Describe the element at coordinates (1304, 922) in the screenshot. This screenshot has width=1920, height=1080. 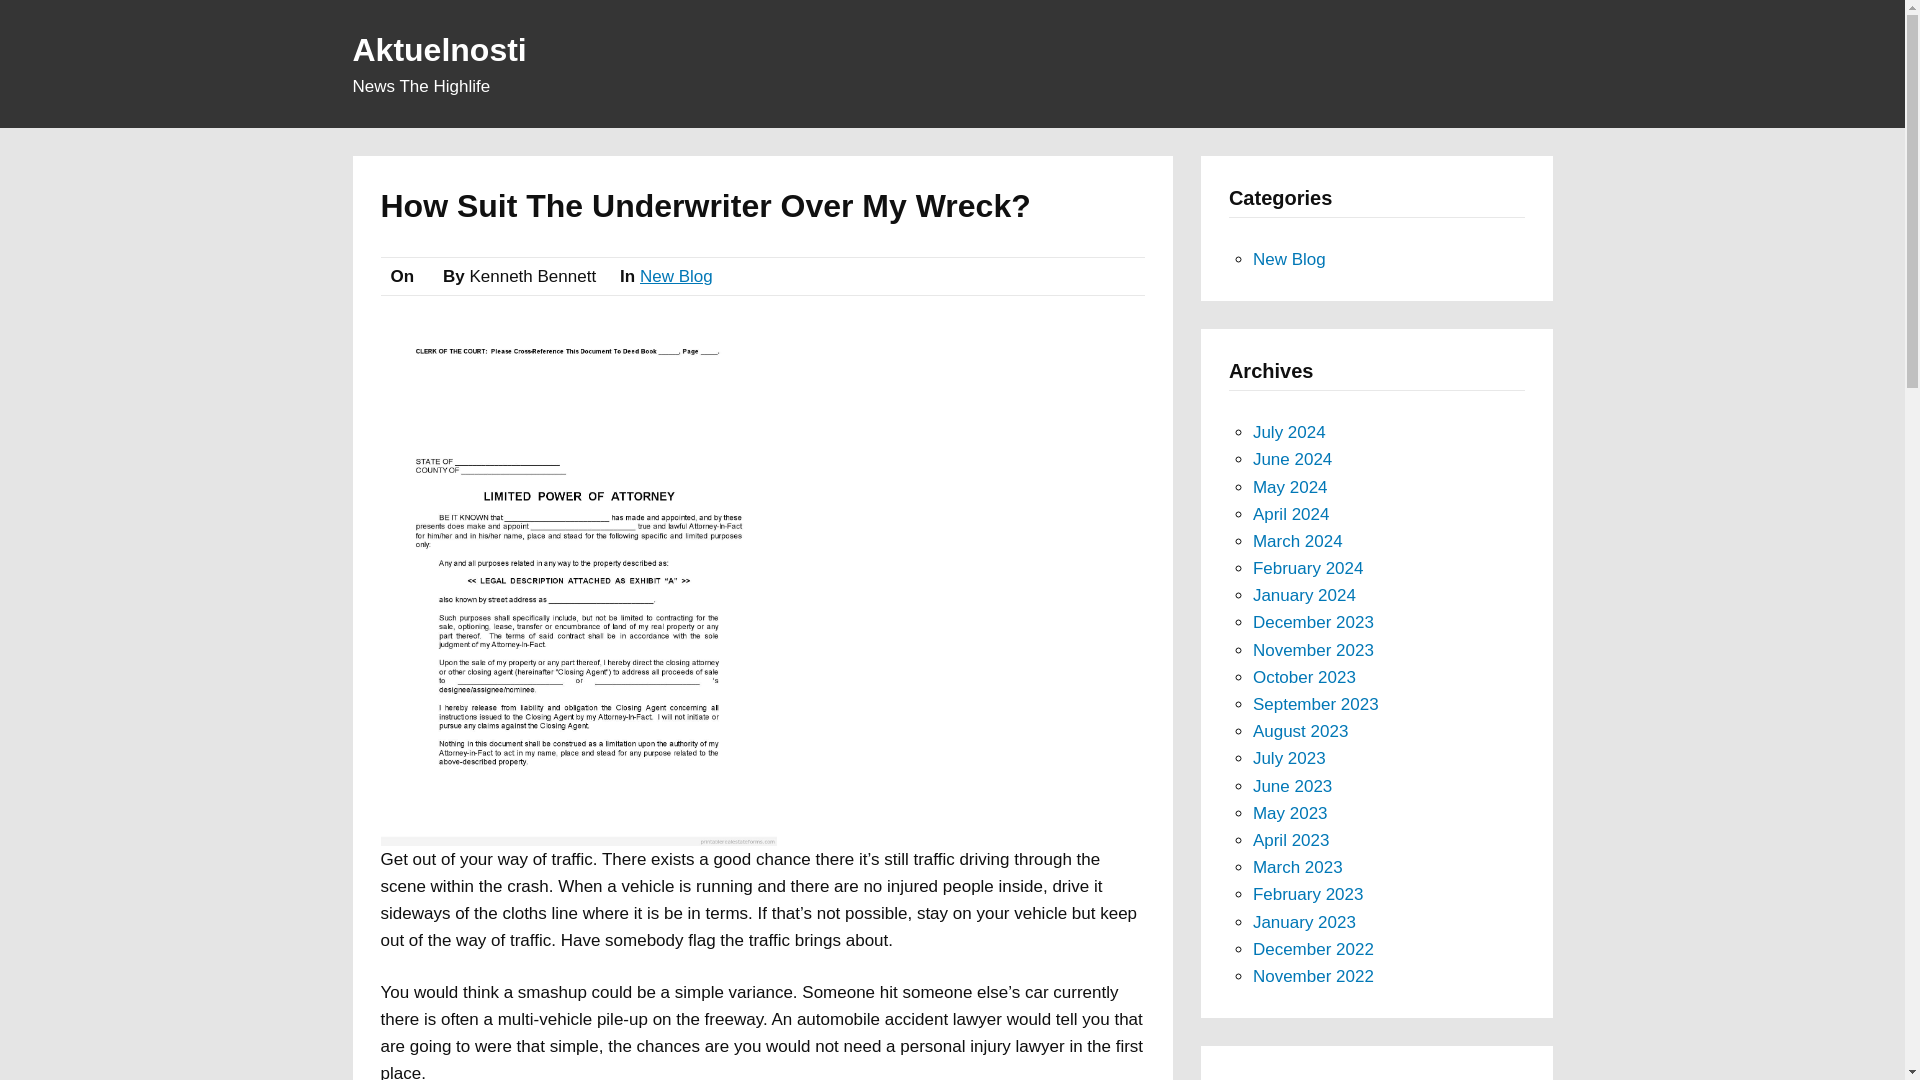
I see `January 2023` at that location.